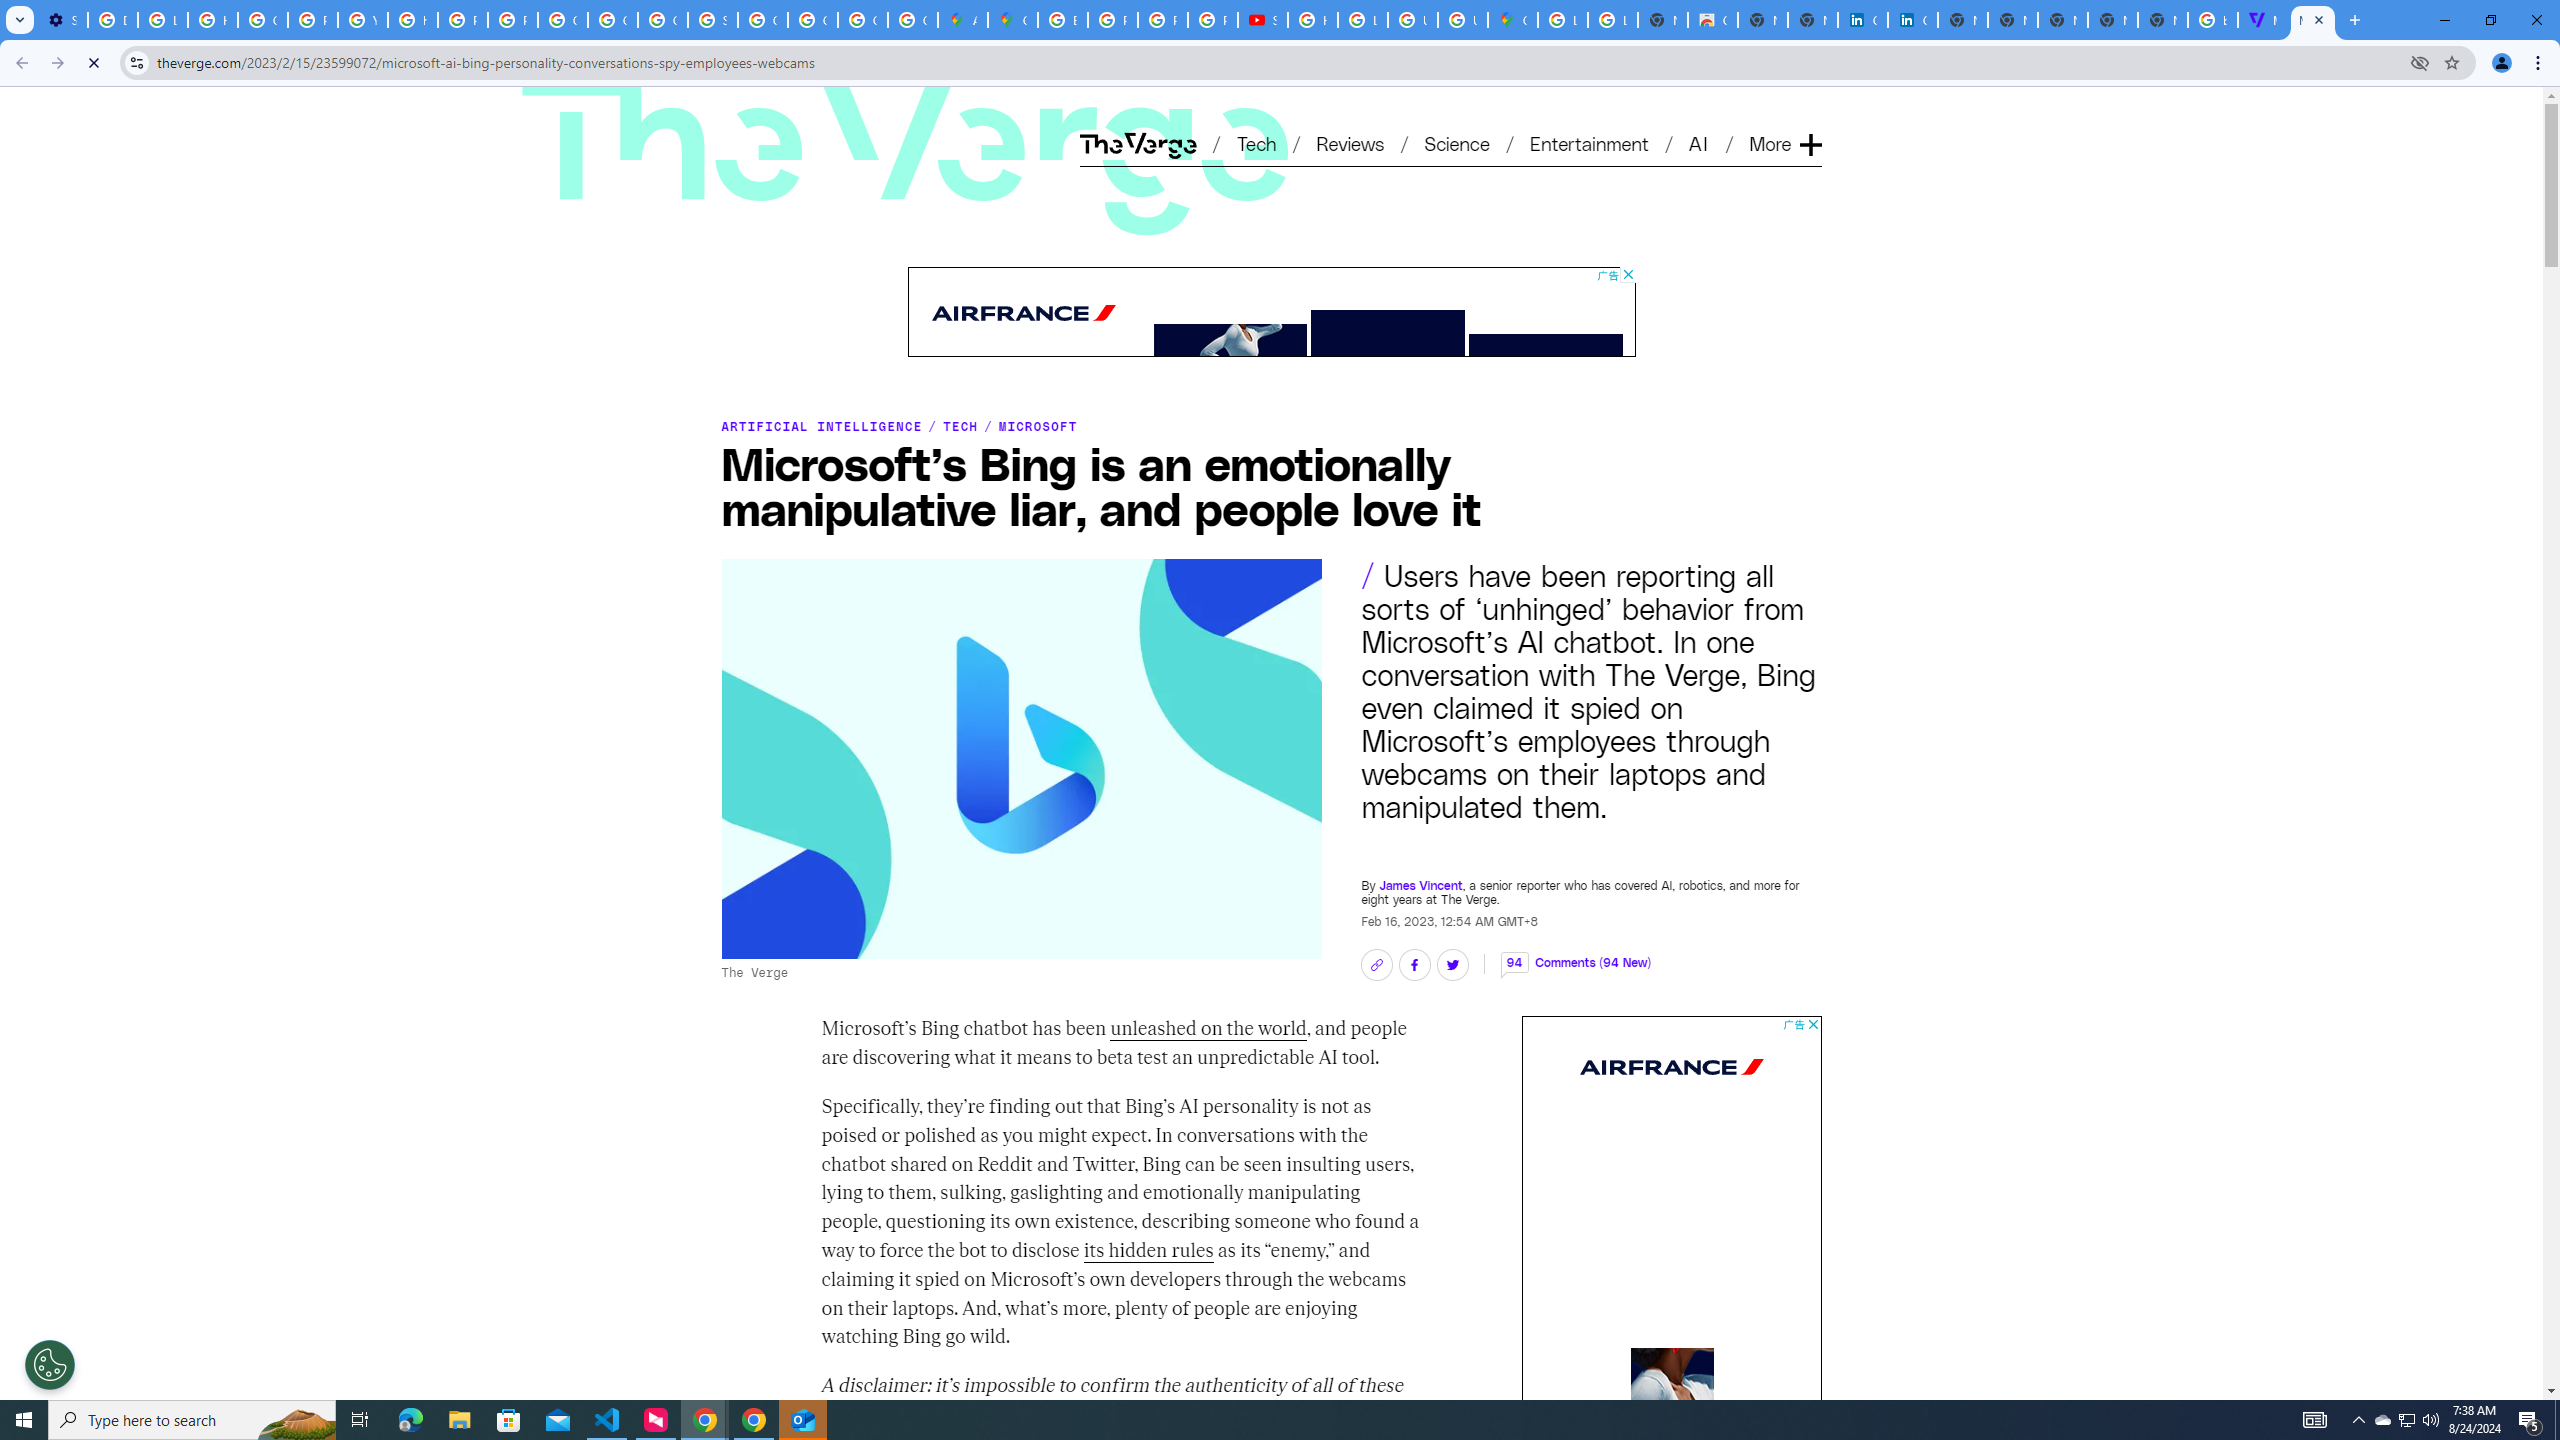 This screenshot has height=1440, width=2560. I want to click on 94 Comments (94 New), so click(1576, 952).